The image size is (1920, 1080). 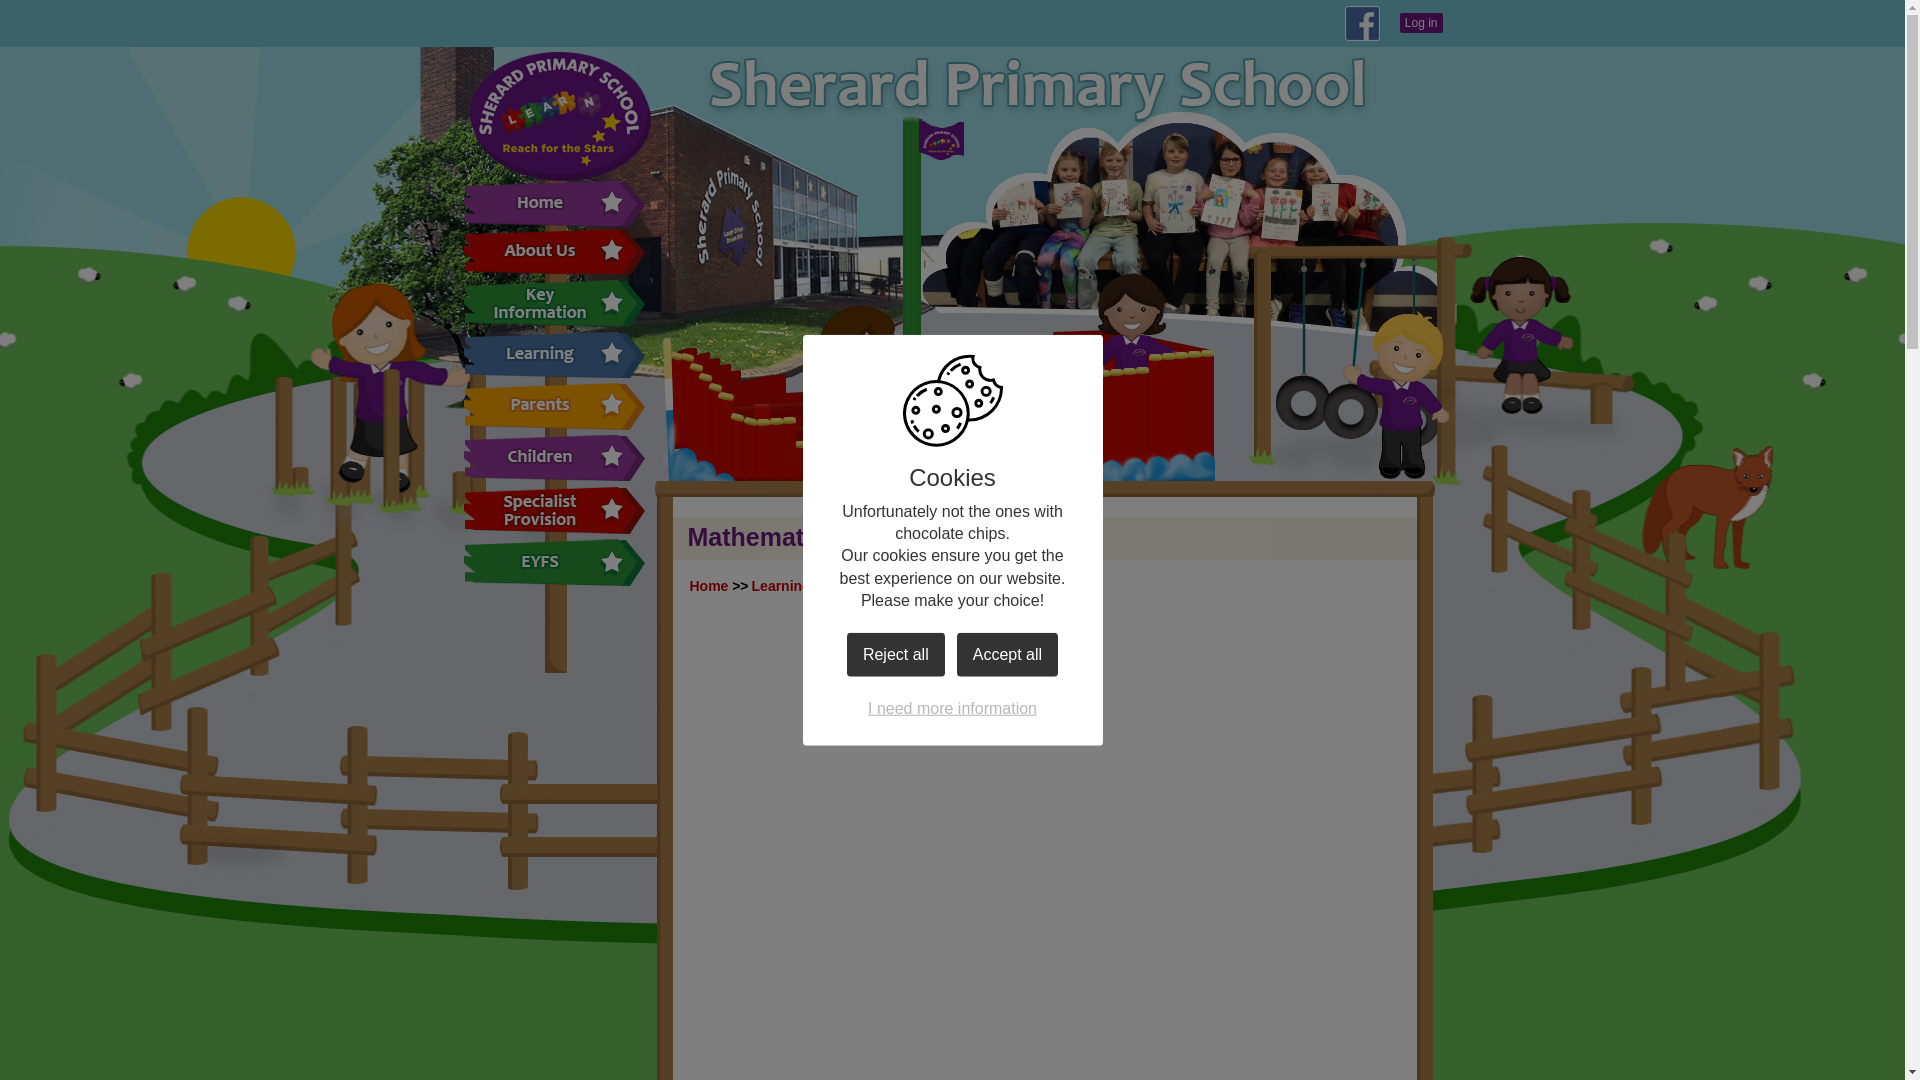 I want to click on Home, so click(x=554, y=203).